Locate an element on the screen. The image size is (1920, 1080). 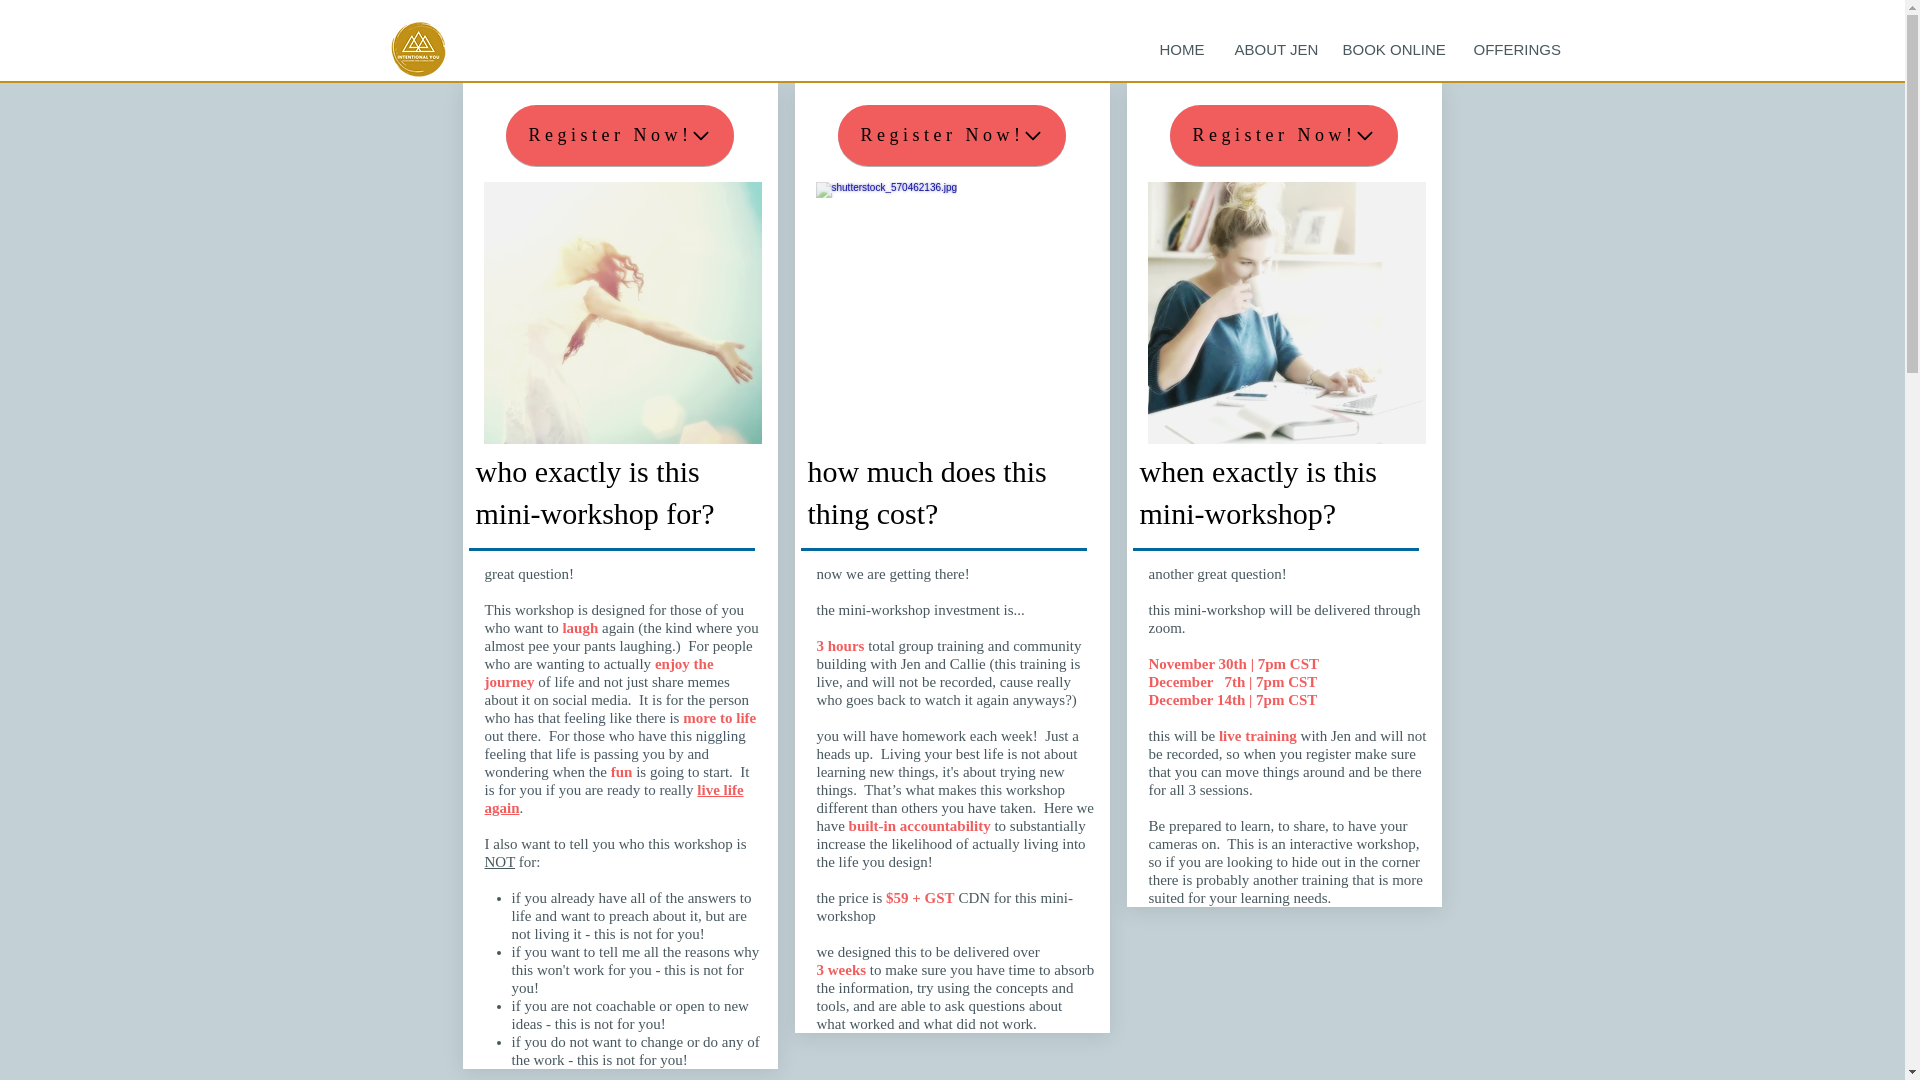
Register Now! is located at coordinates (620, 135).